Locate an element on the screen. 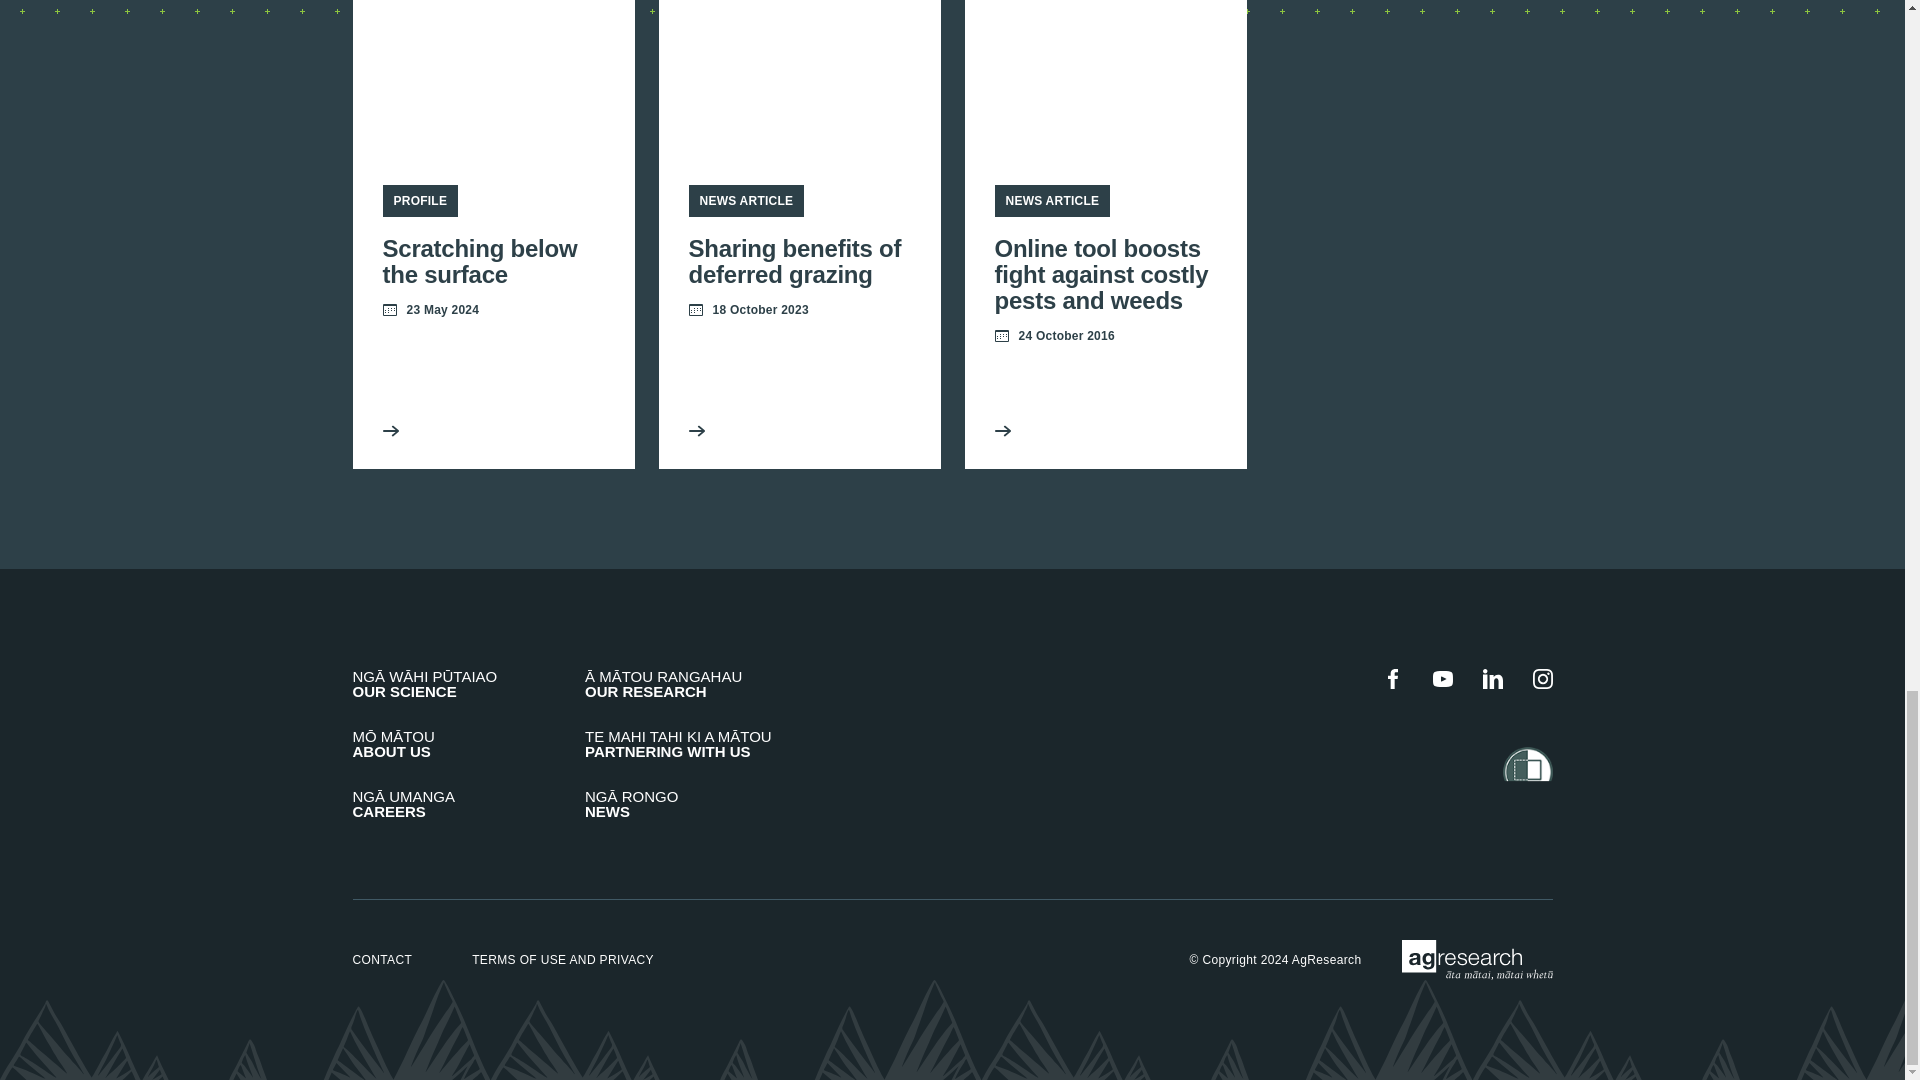 This screenshot has width=1920, height=1080. AgResearch on Facebook is located at coordinates (1392, 678).